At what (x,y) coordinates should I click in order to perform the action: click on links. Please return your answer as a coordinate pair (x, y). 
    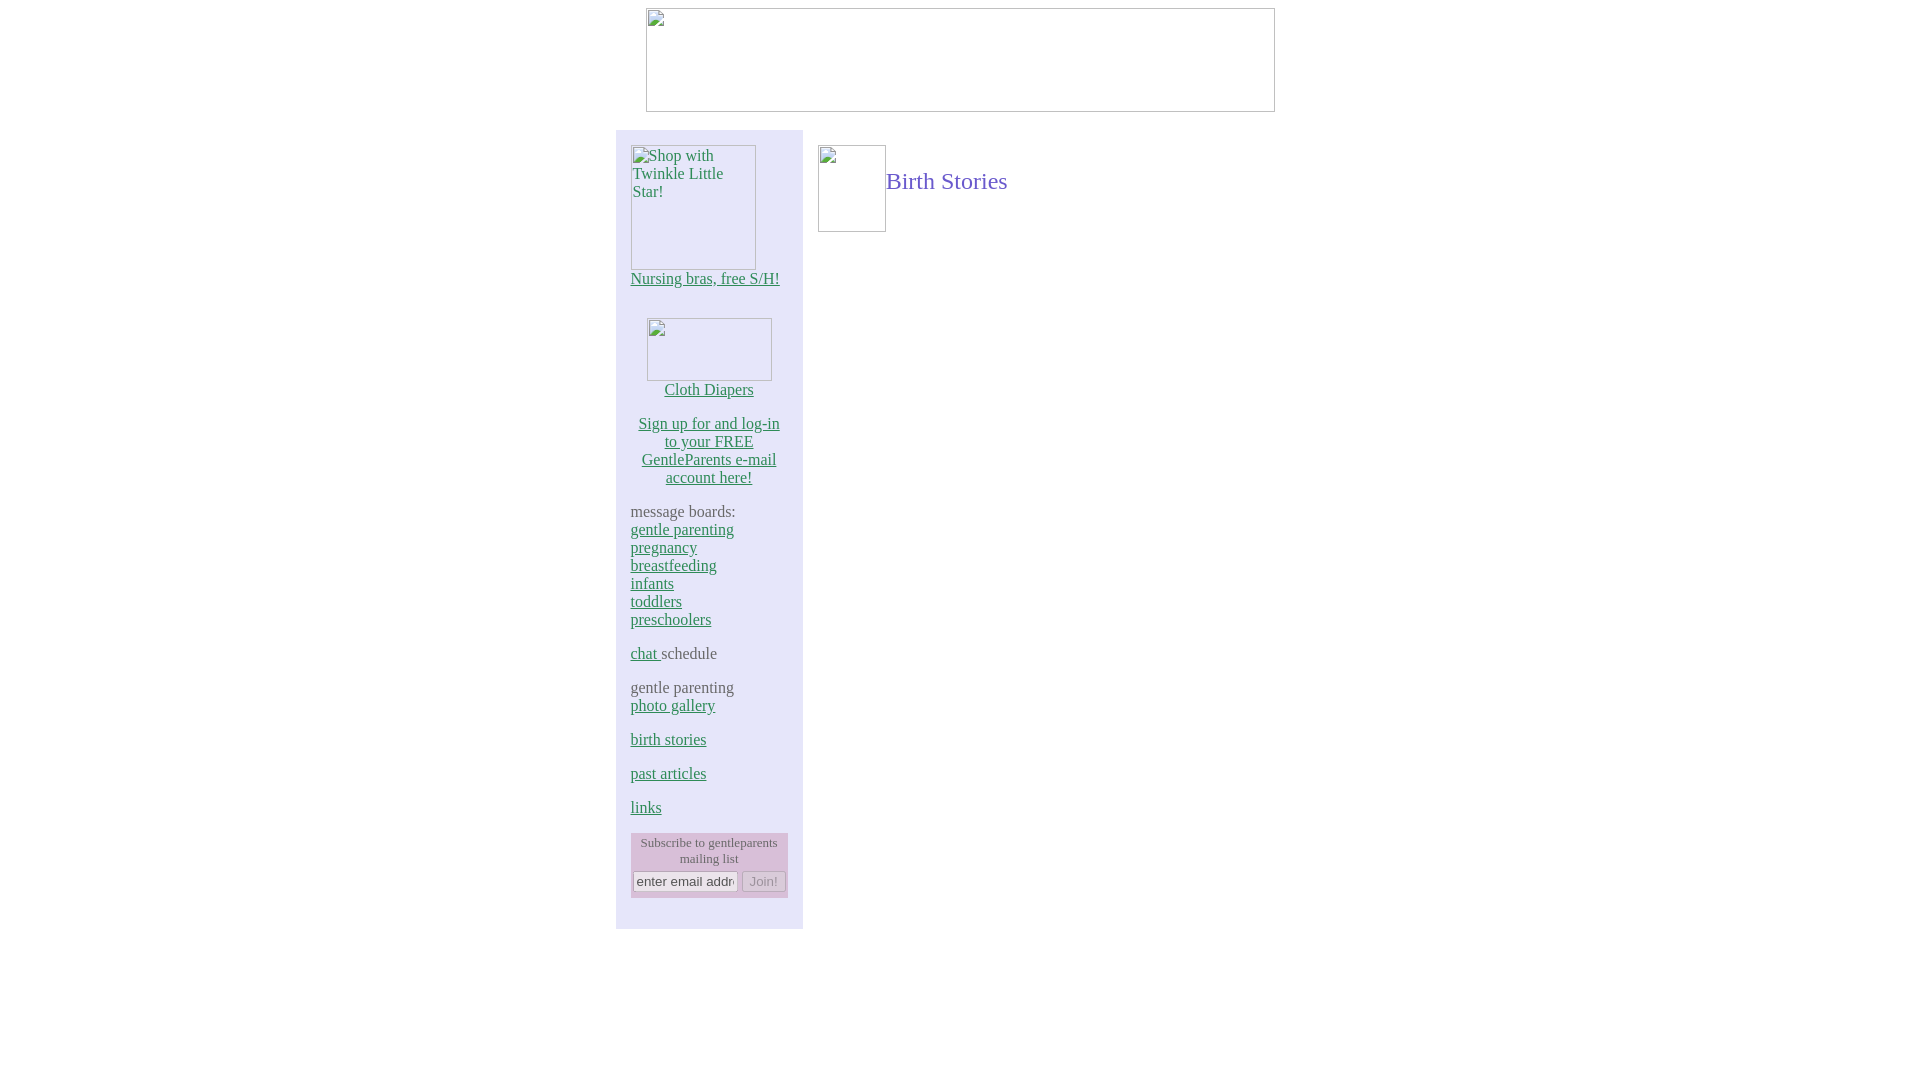
    Looking at the image, I should click on (644, 808).